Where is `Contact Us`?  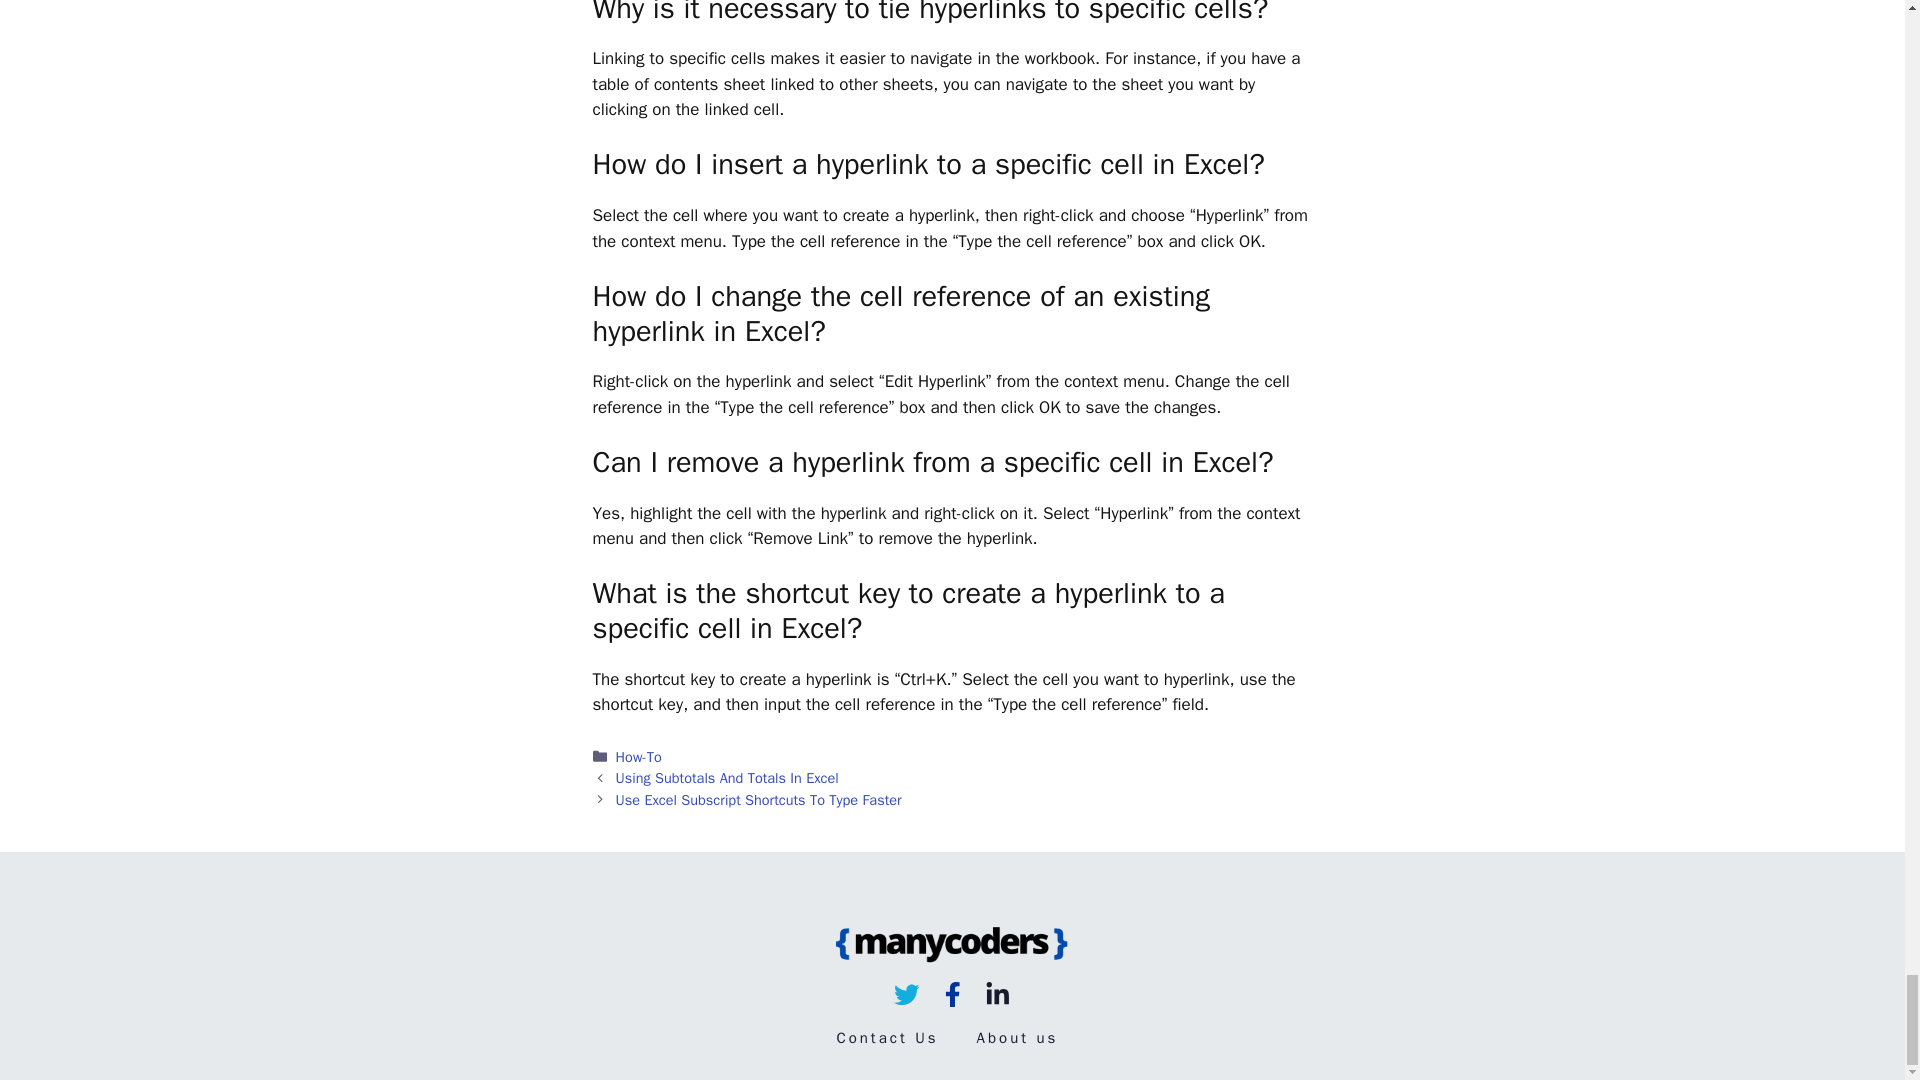
Contact Us is located at coordinates (886, 1038).